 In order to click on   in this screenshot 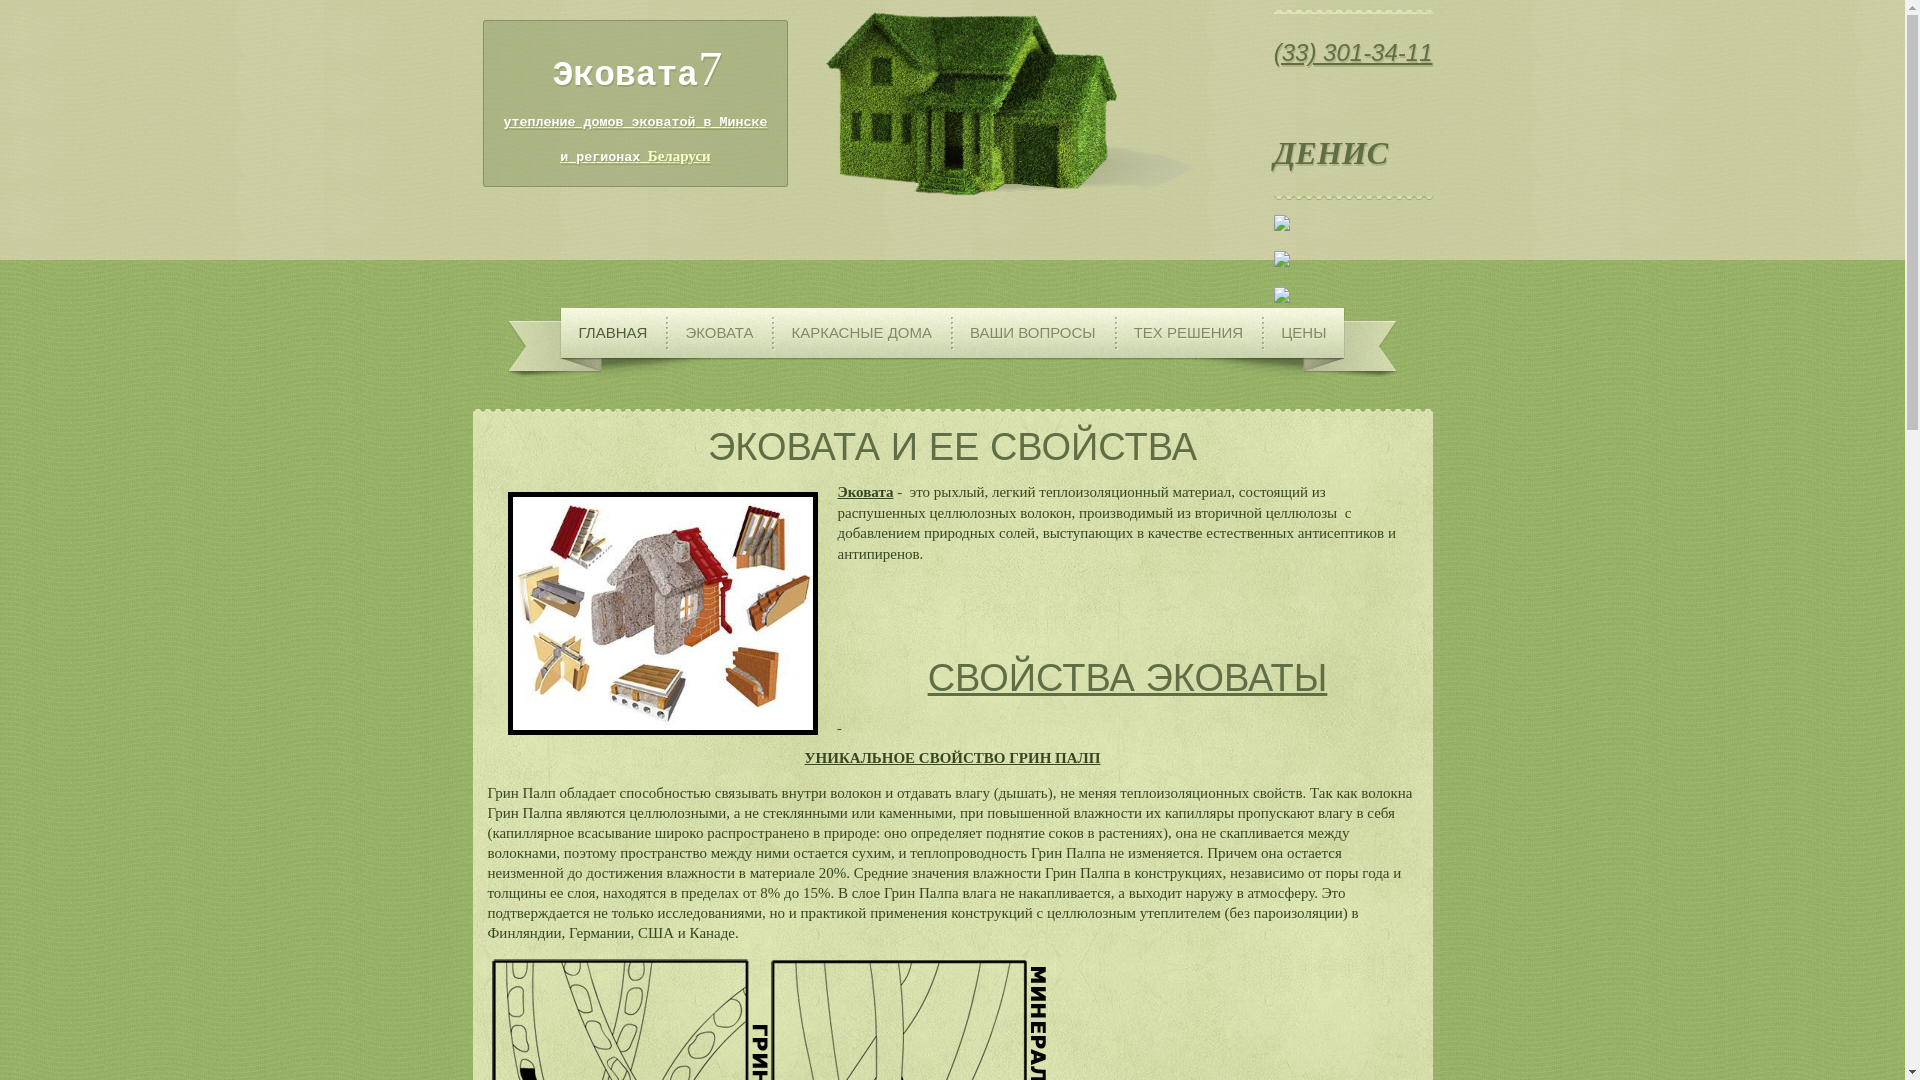, I will do `click(952, 111)`.